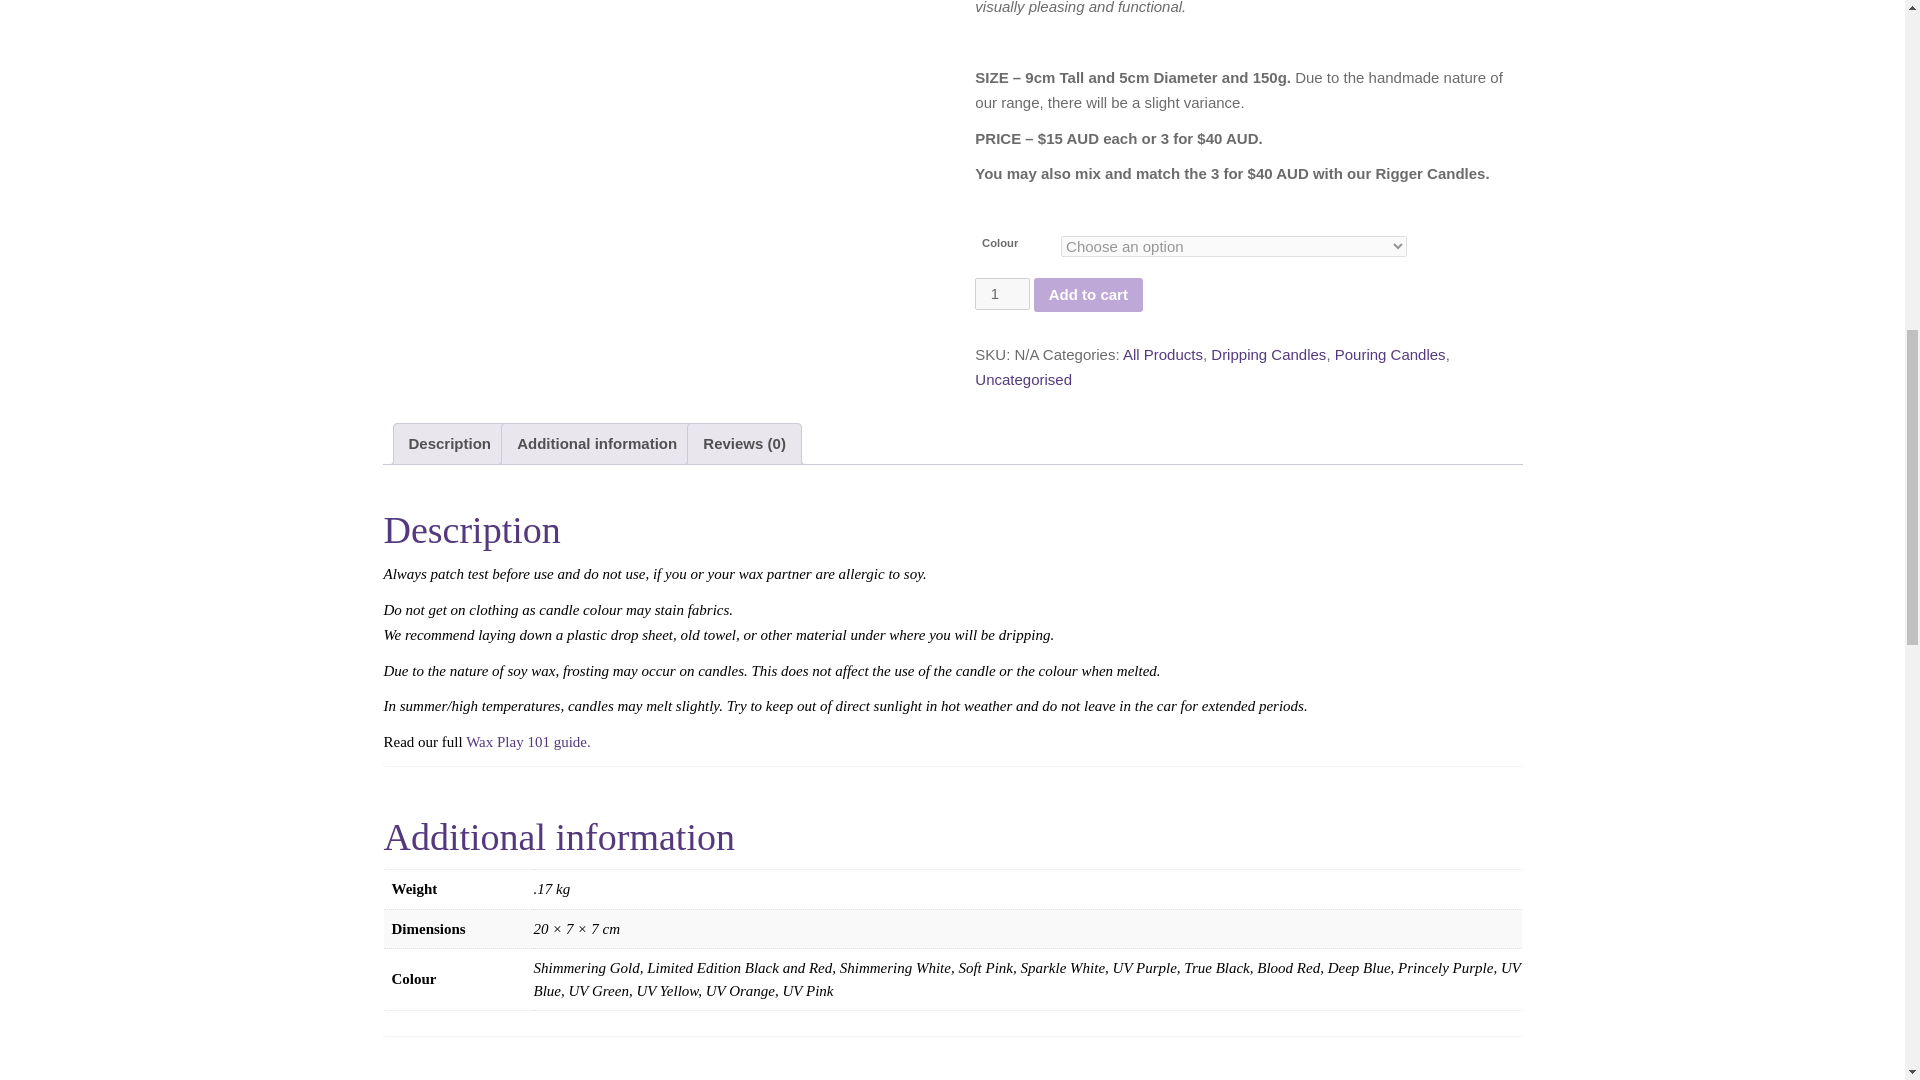  I want to click on Additional information, so click(596, 444).